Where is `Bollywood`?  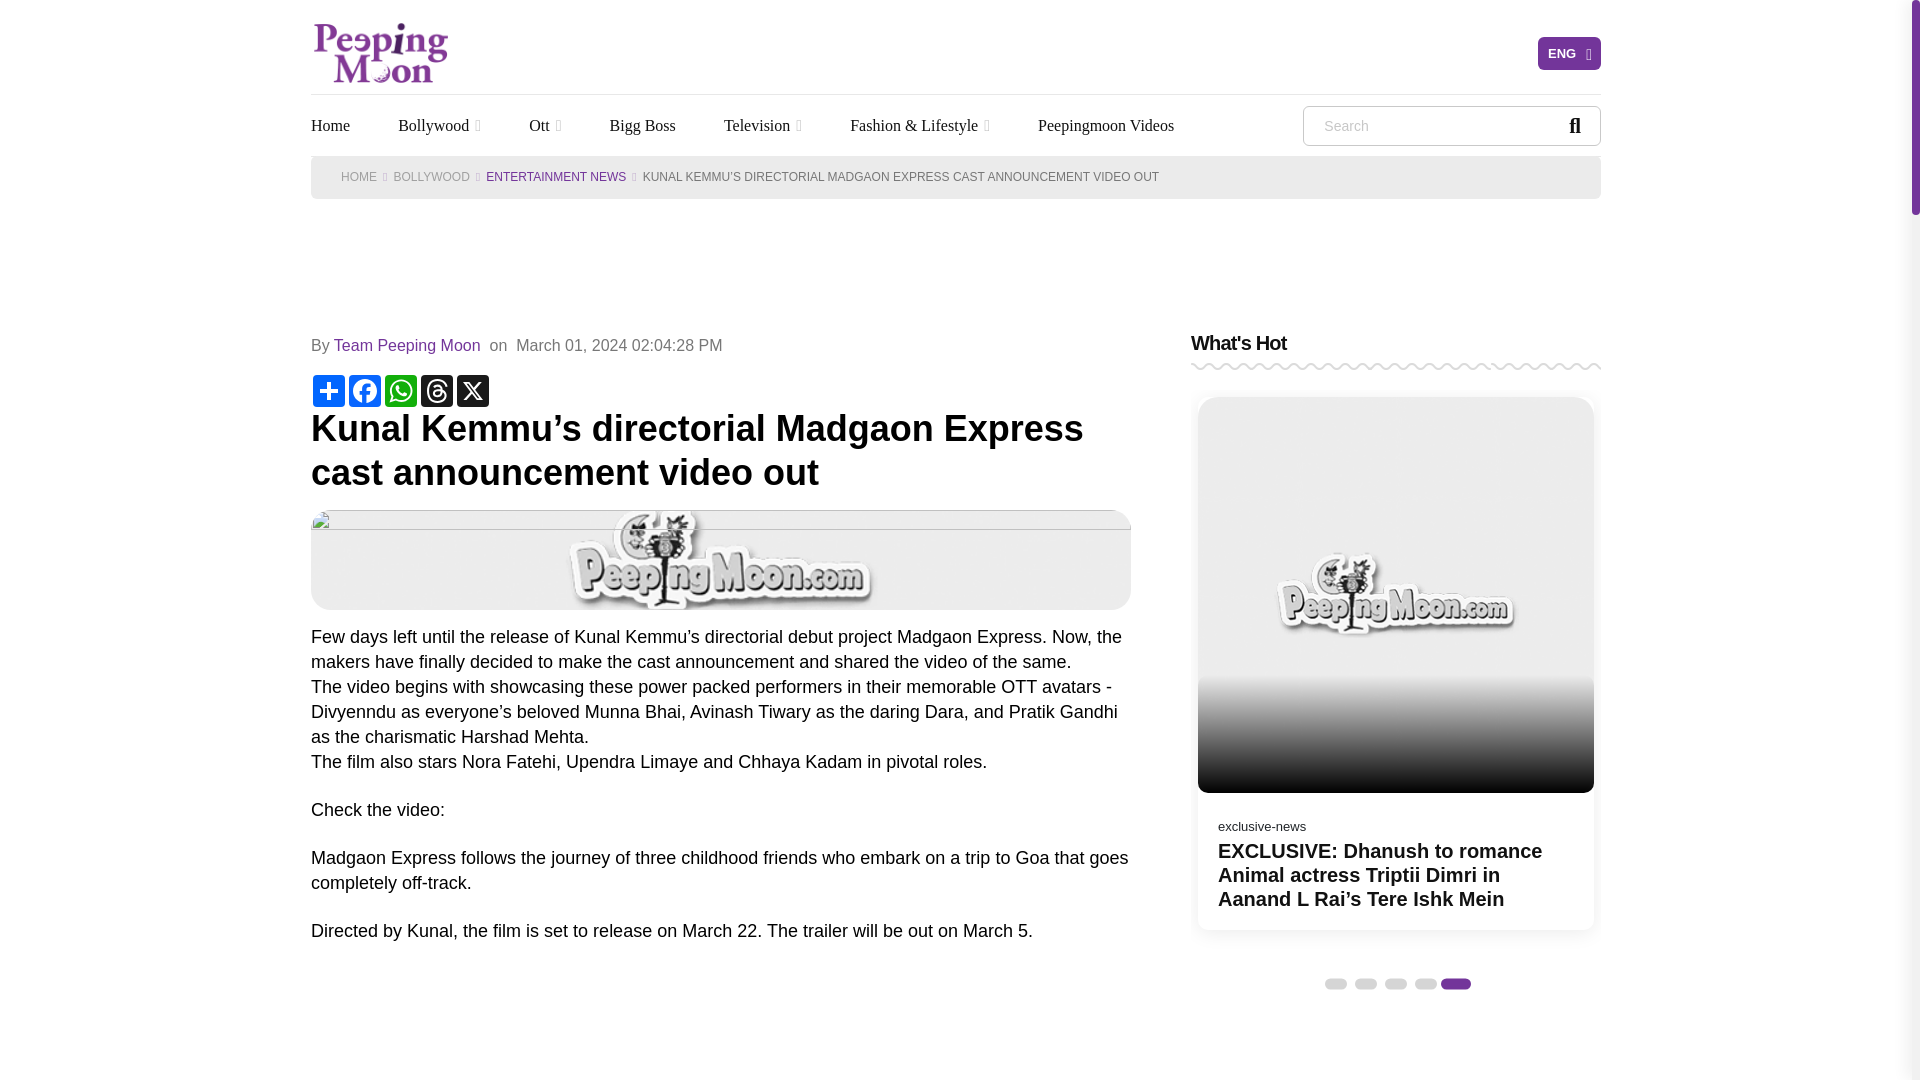 Bollywood is located at coordinates (444, 125).